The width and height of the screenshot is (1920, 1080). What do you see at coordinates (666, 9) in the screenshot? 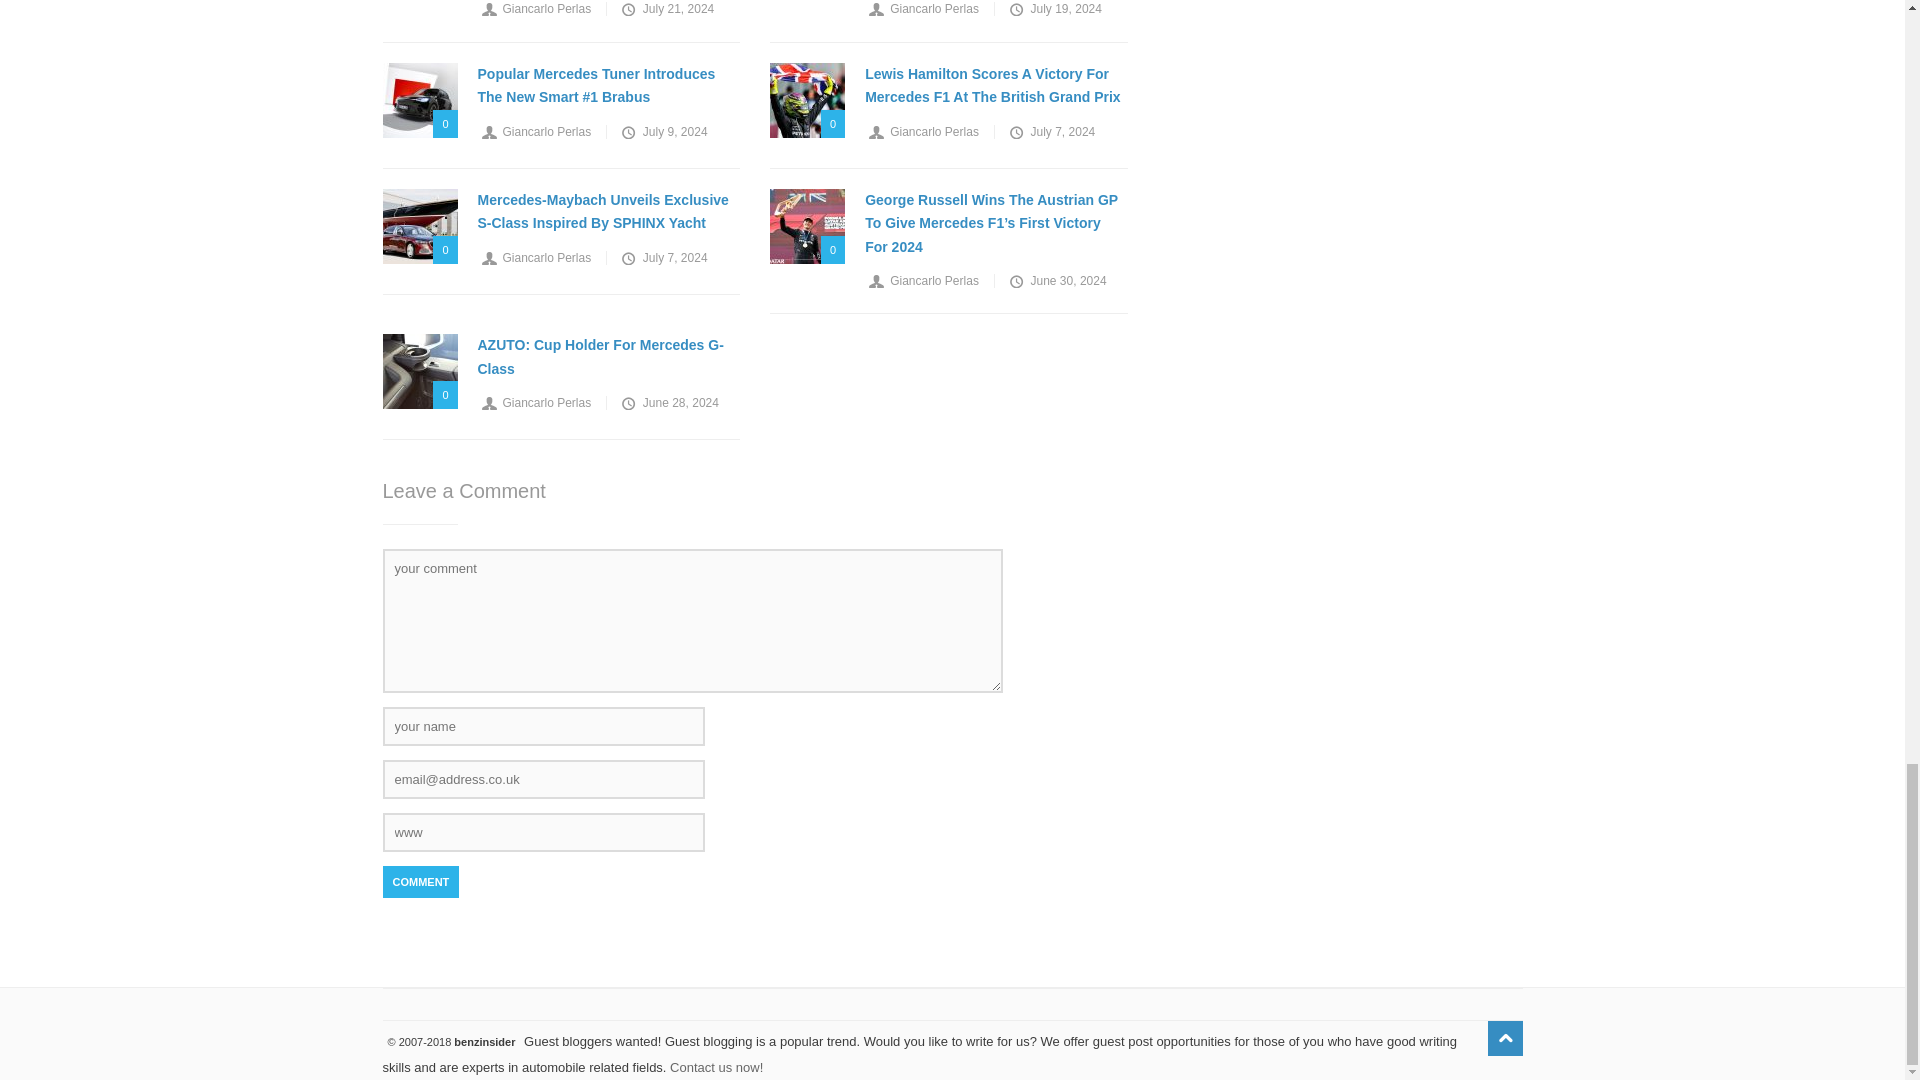
I see `8:30 am` at bounding box center [666, 9].